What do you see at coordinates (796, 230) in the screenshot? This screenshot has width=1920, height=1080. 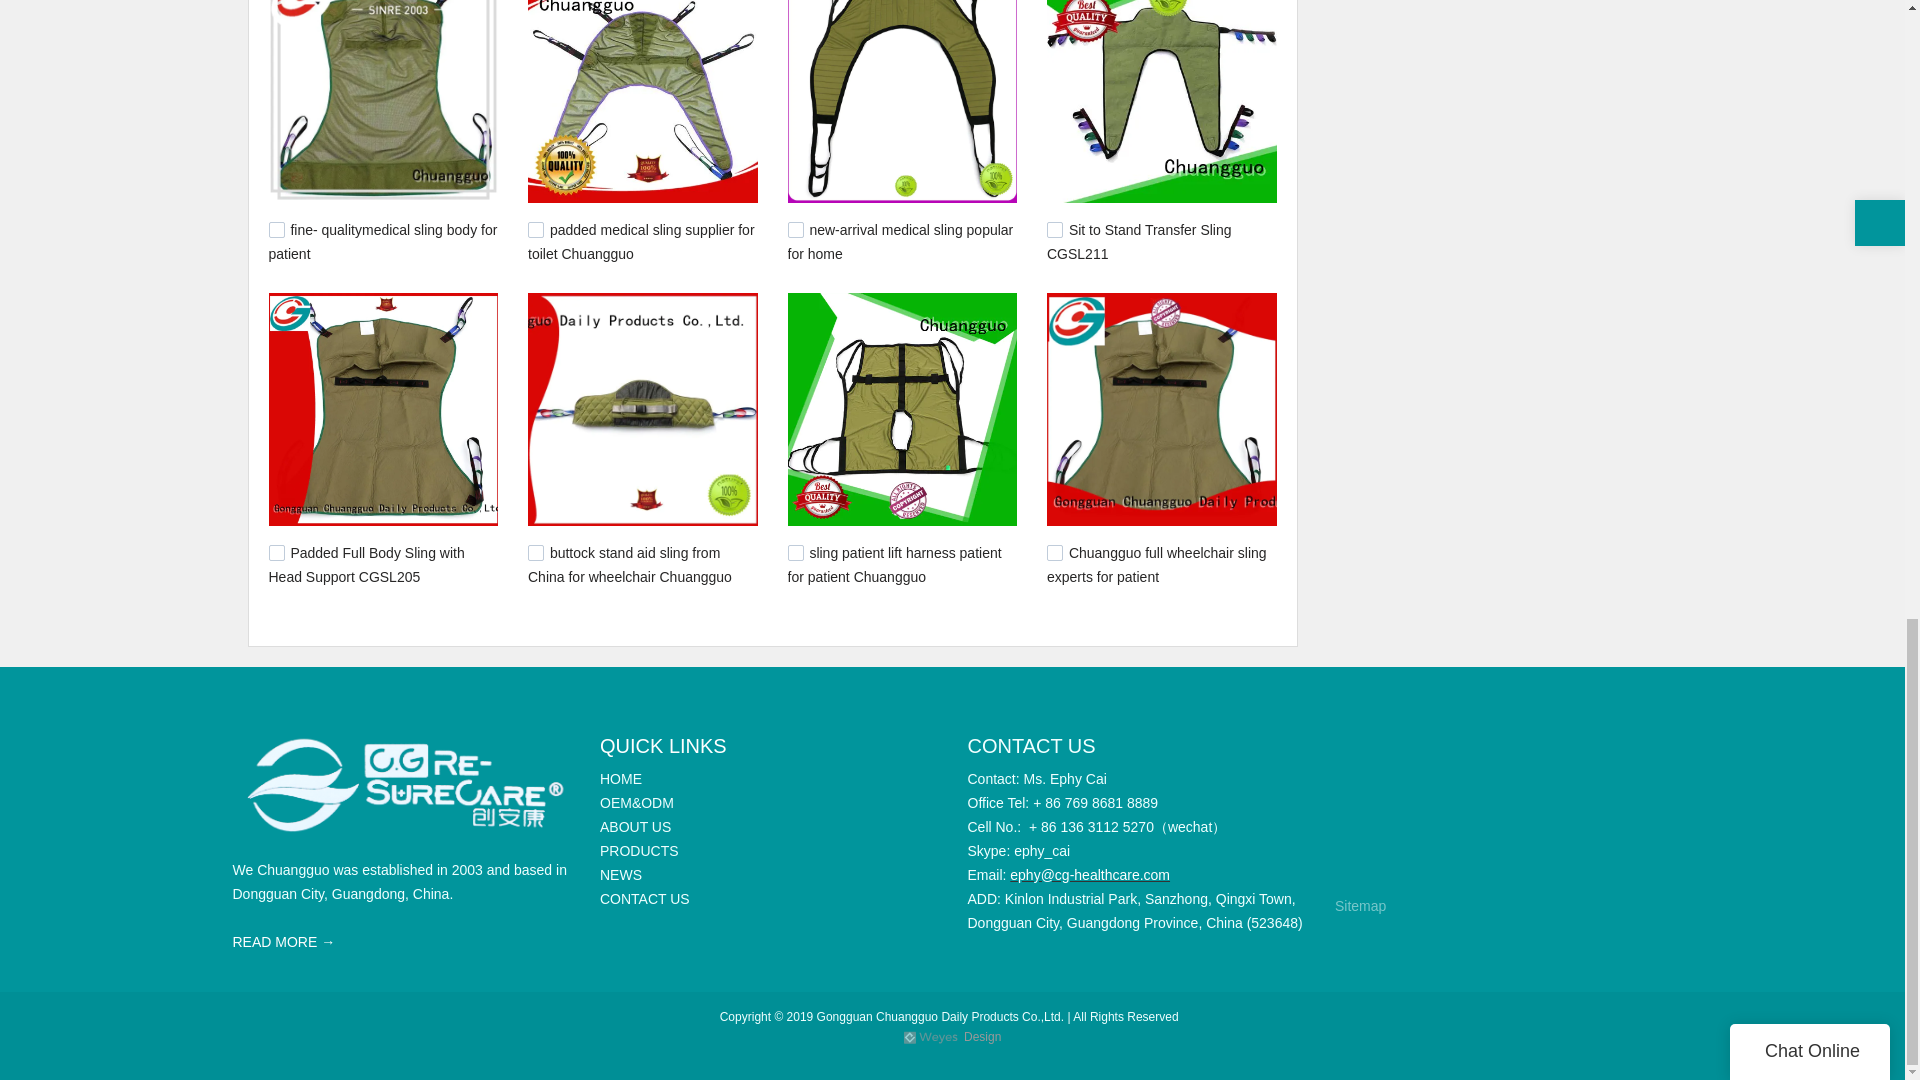 I see `2679` at bounding box center [796, 230].